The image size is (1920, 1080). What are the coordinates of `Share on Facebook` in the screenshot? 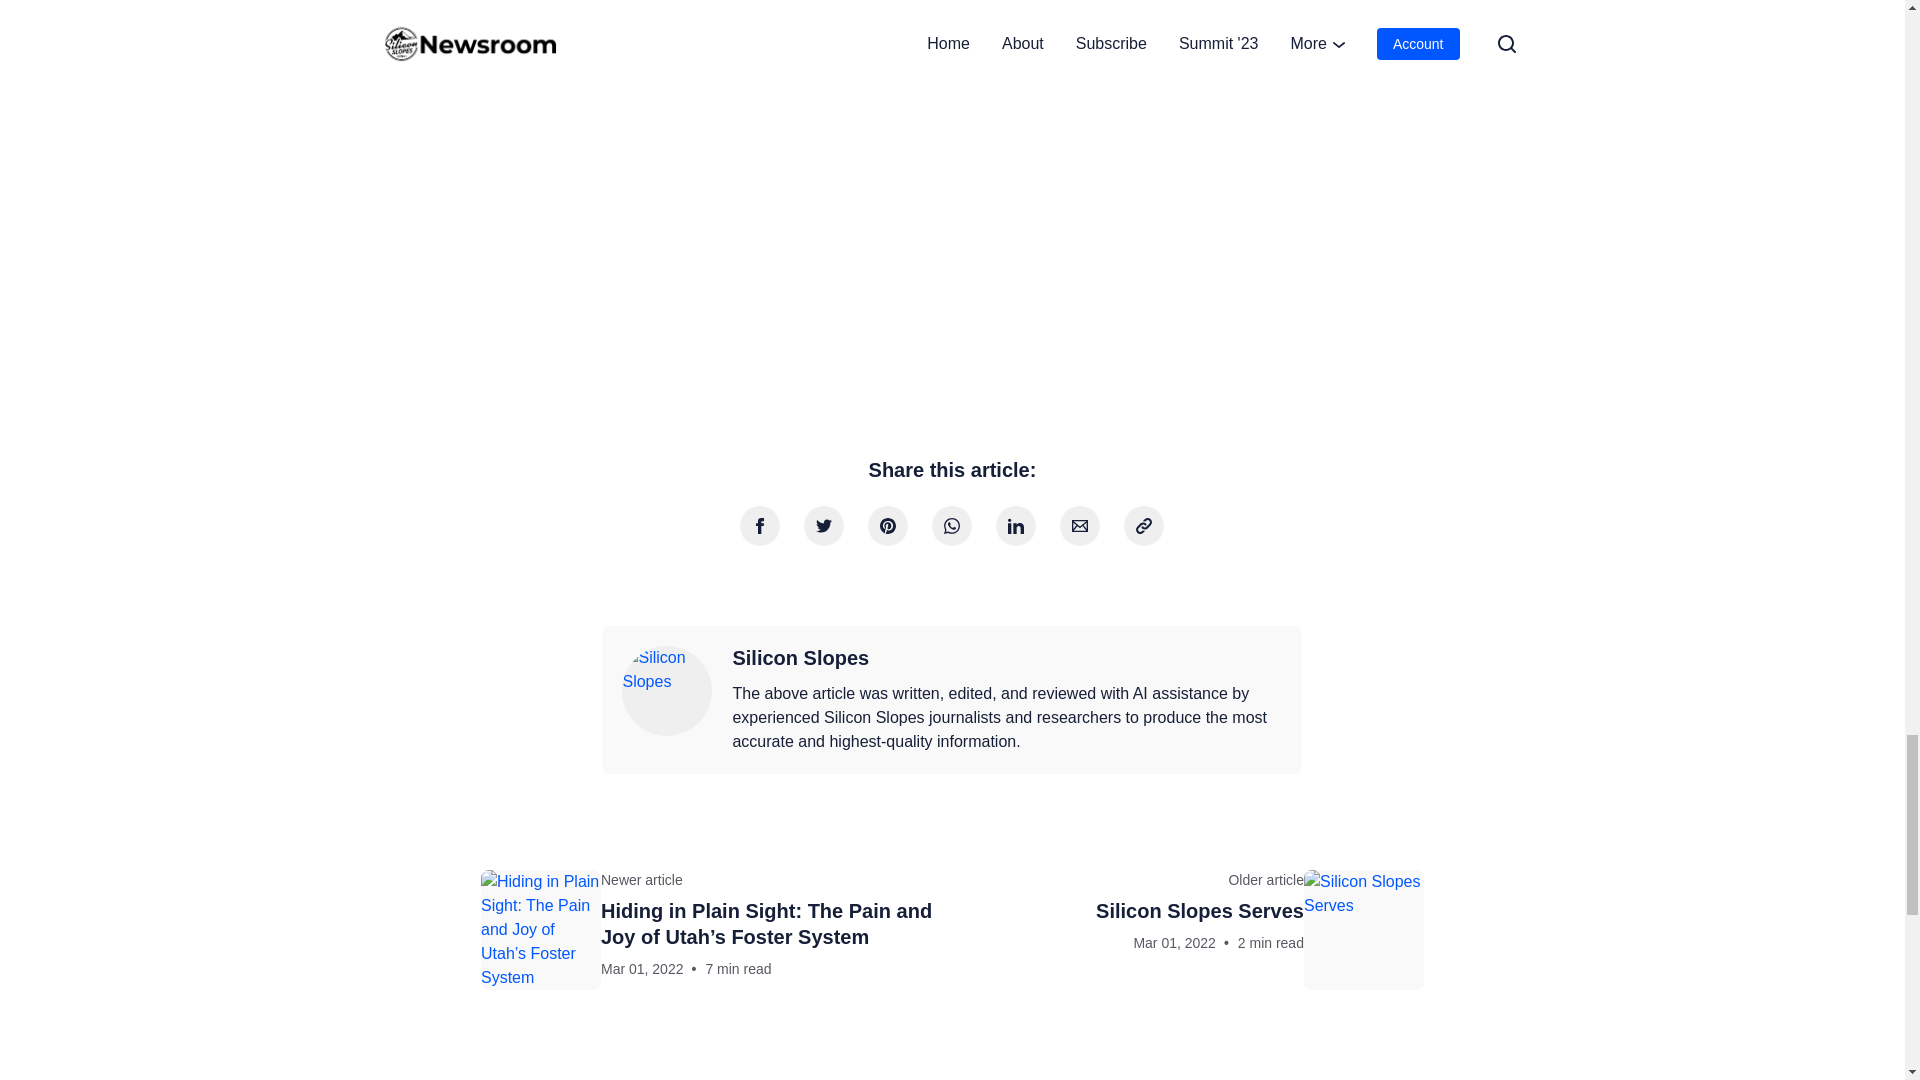 It's located at (1016, 526).